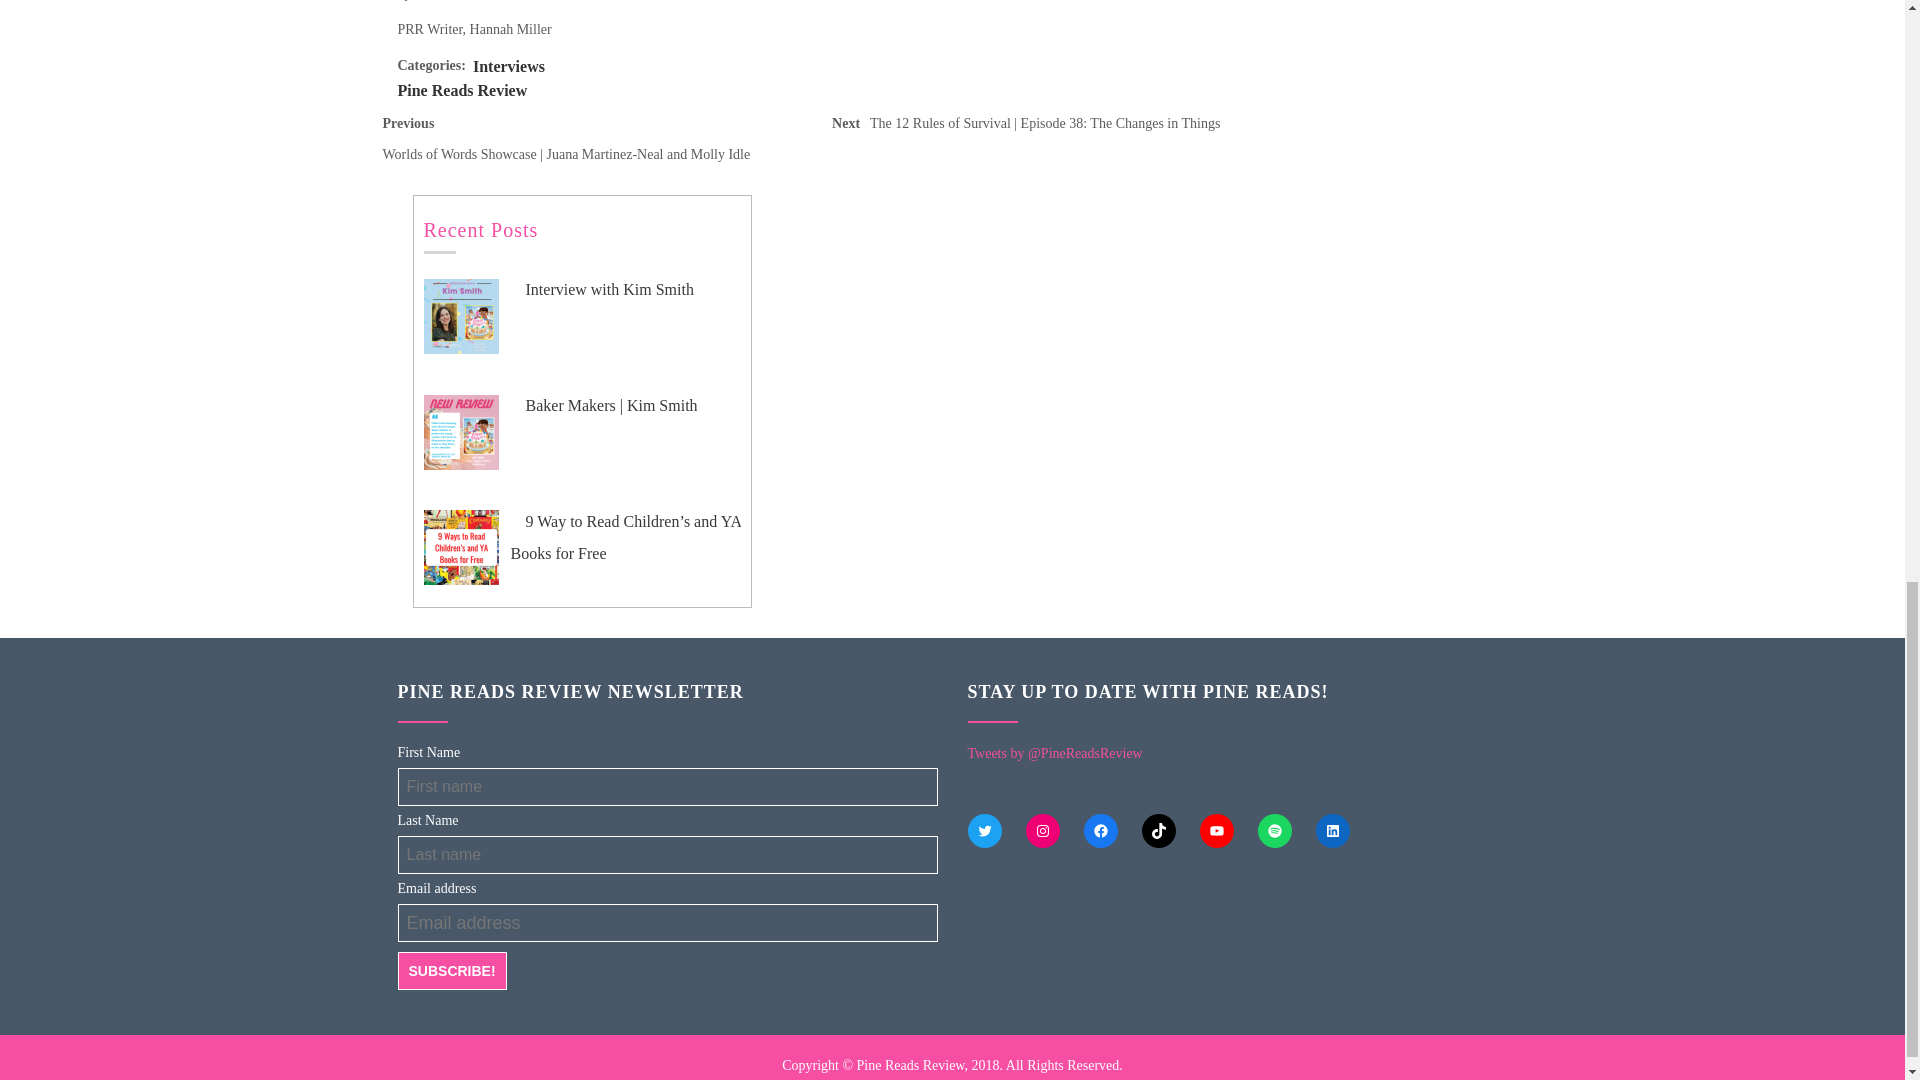  What do you see at coordinates (452, 970) in the screenshot?
I see `Subscribe!` at bounding box center [452, 970].